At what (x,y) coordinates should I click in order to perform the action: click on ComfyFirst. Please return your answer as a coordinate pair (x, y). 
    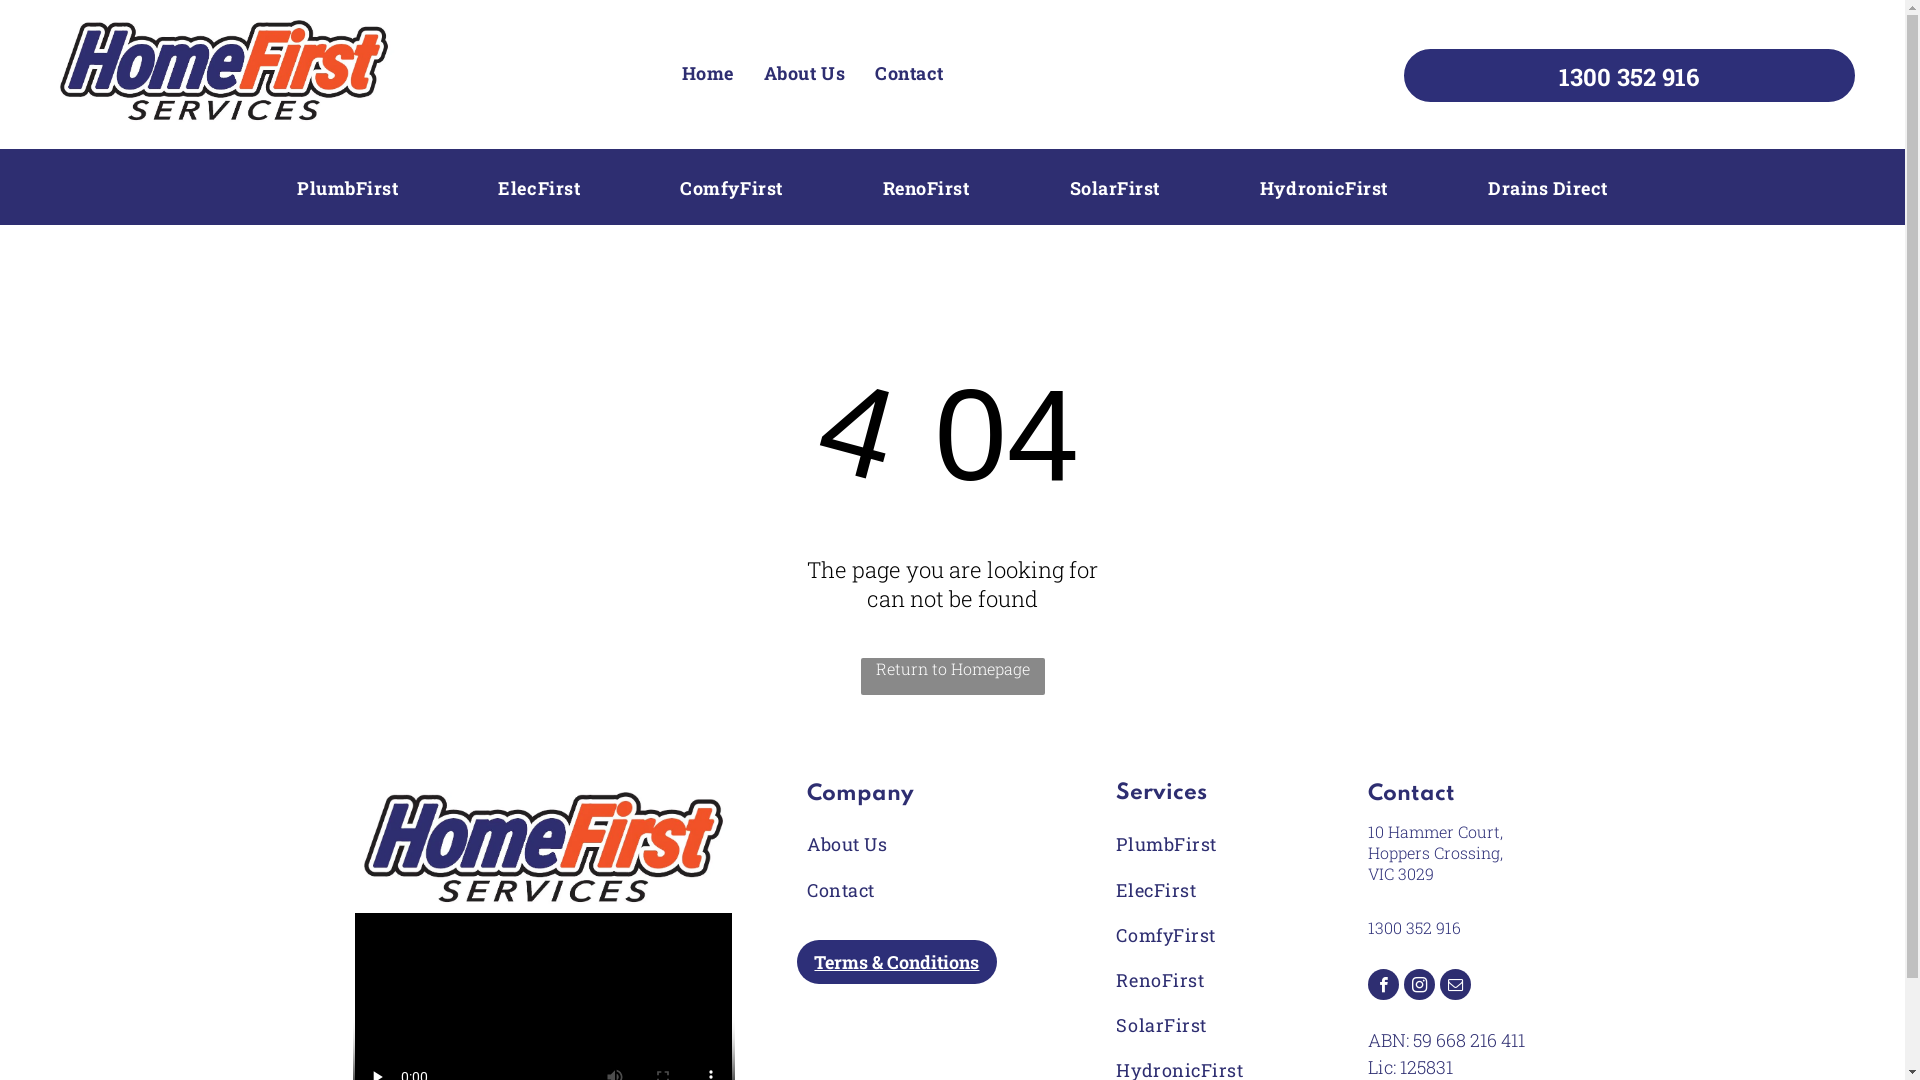
    Looking at the image, I should click on (1198, 934).